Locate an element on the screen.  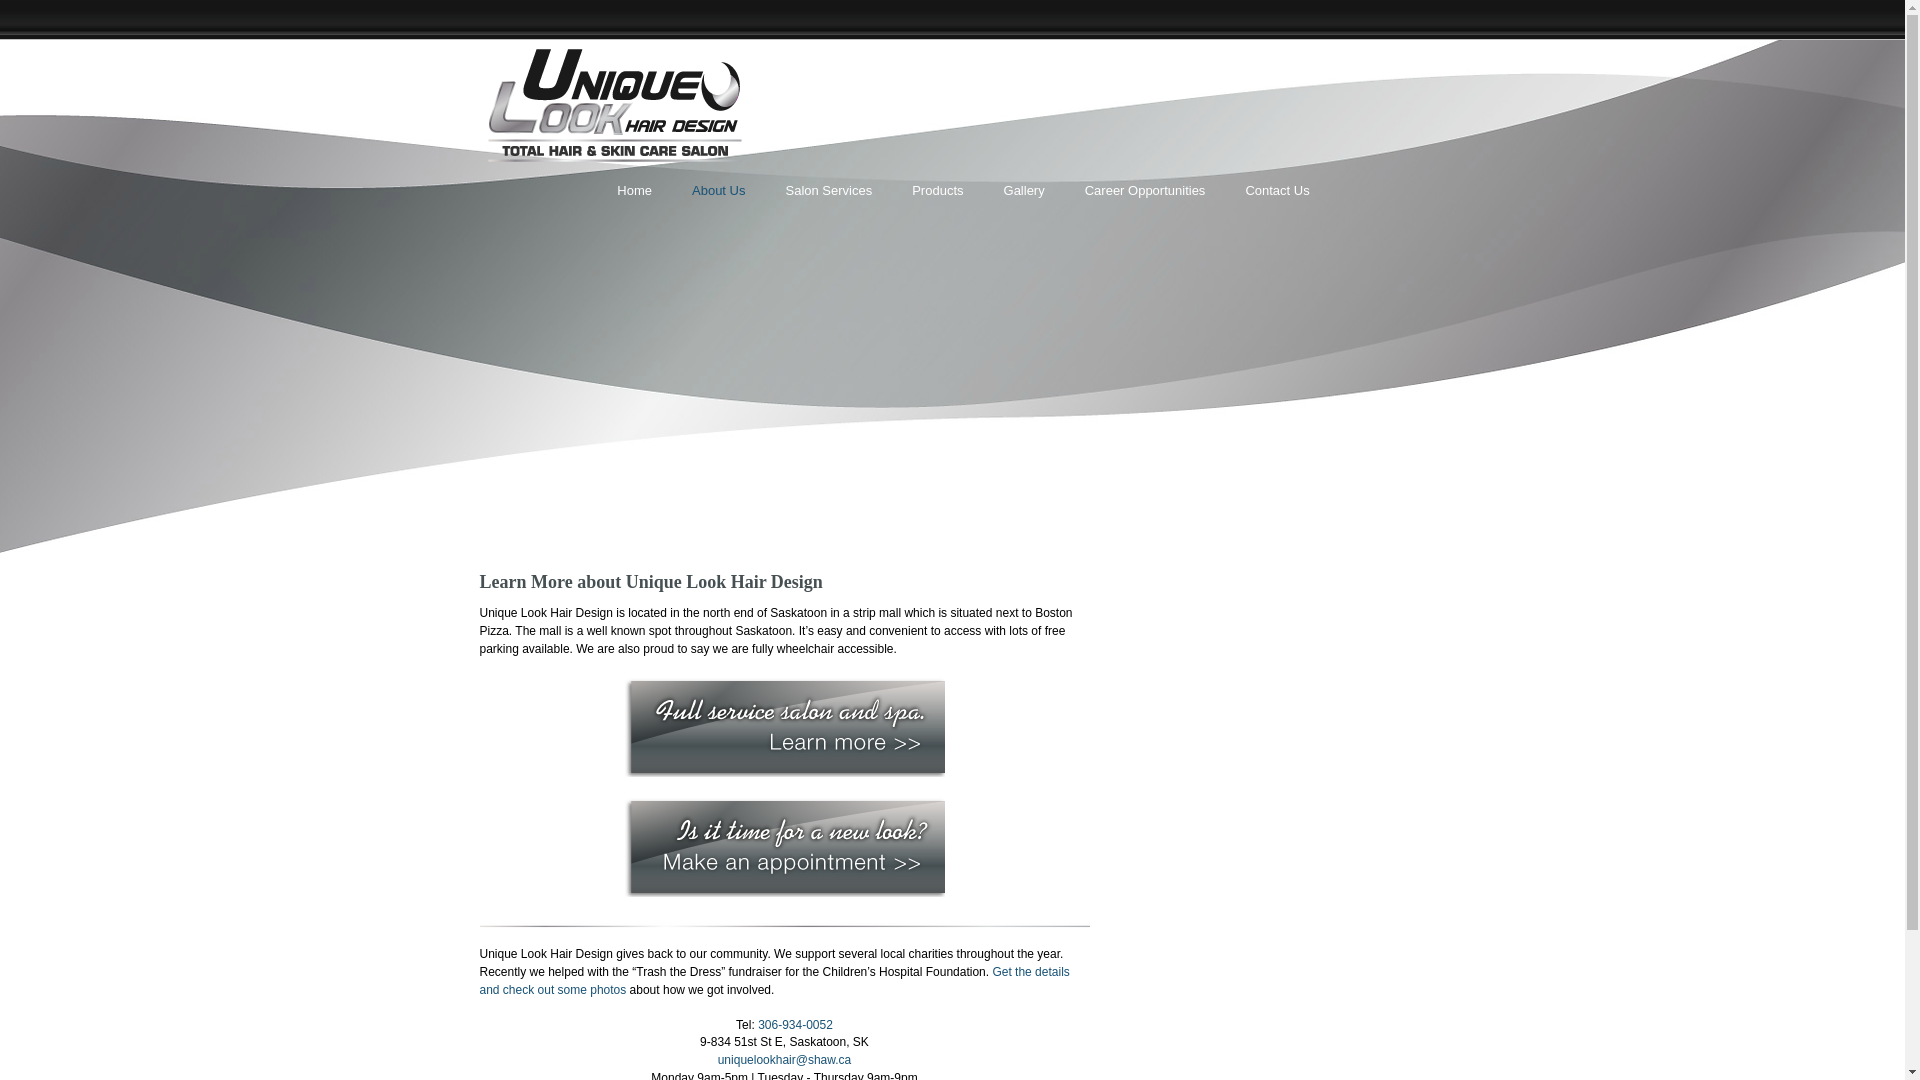
Home is located at coordinates (634, 190).